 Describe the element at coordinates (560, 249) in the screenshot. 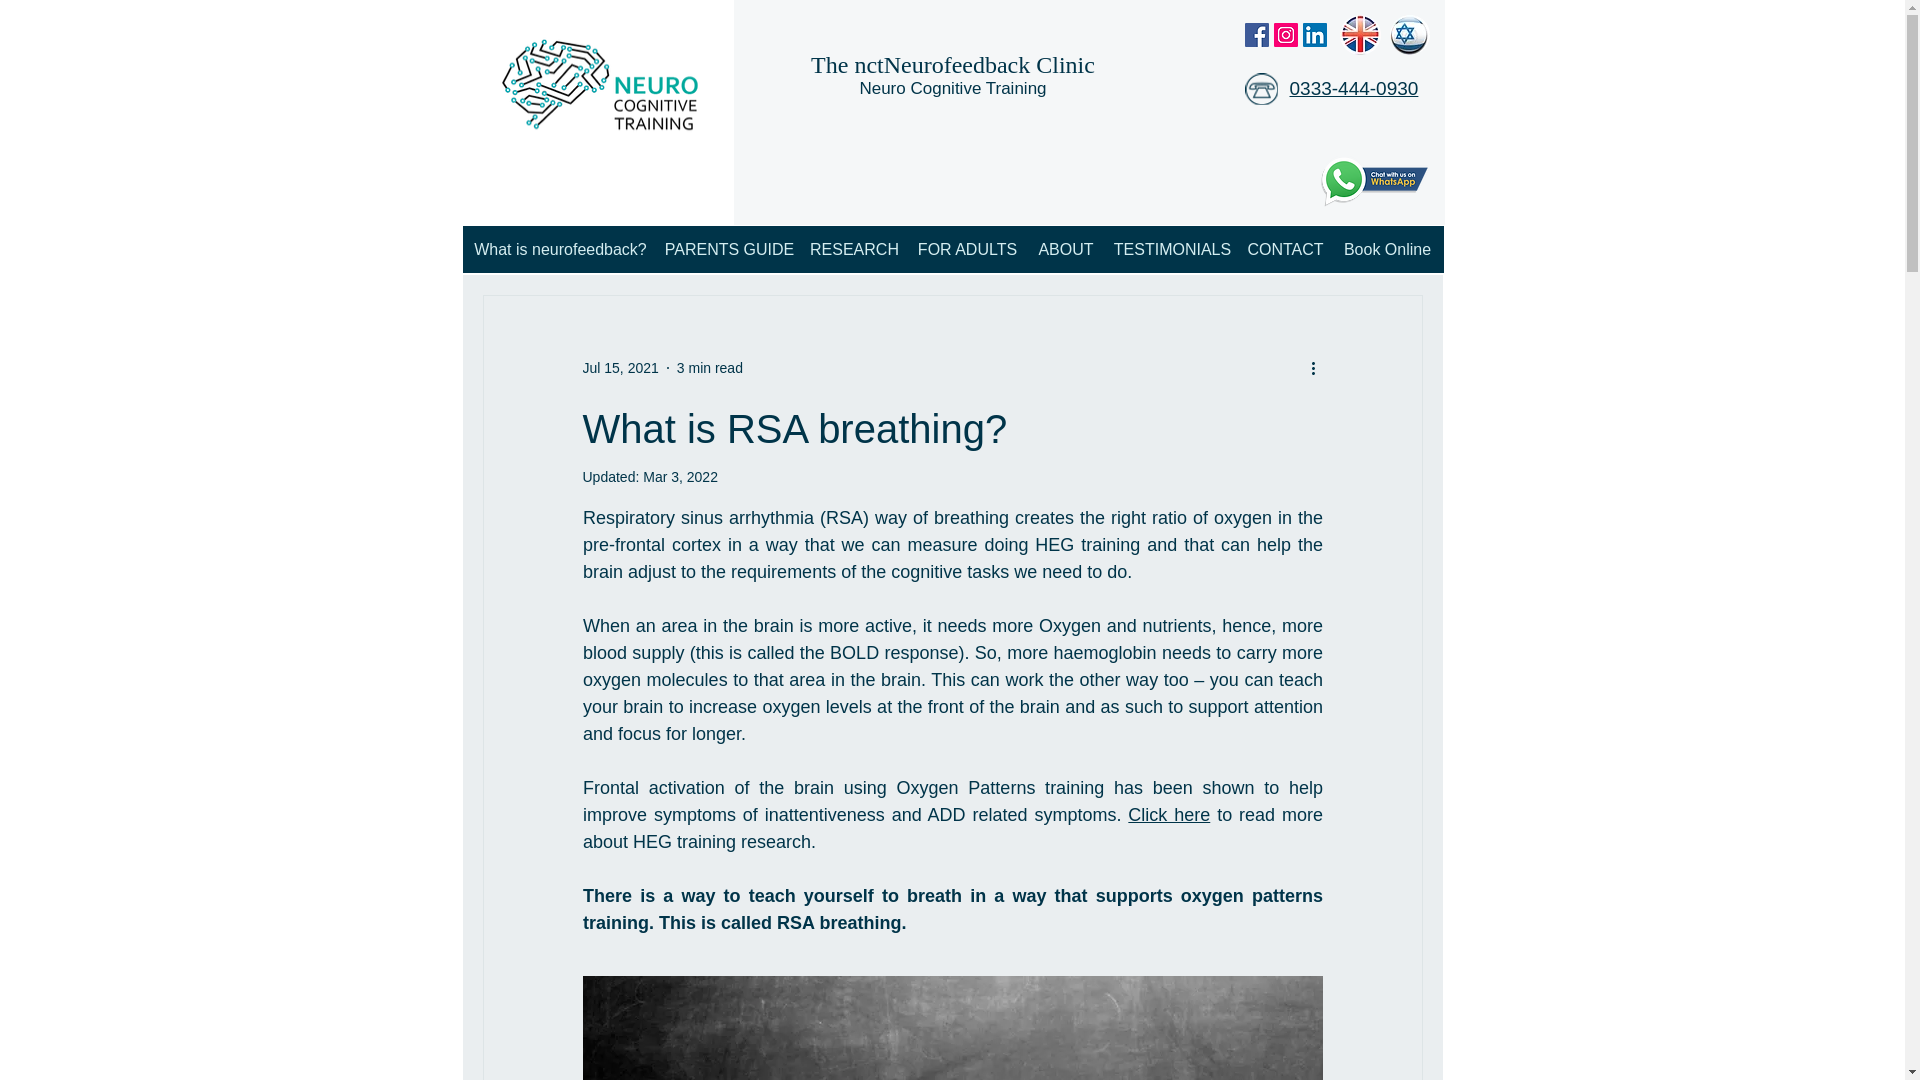

I see `What is neurofeedback?` at that location.